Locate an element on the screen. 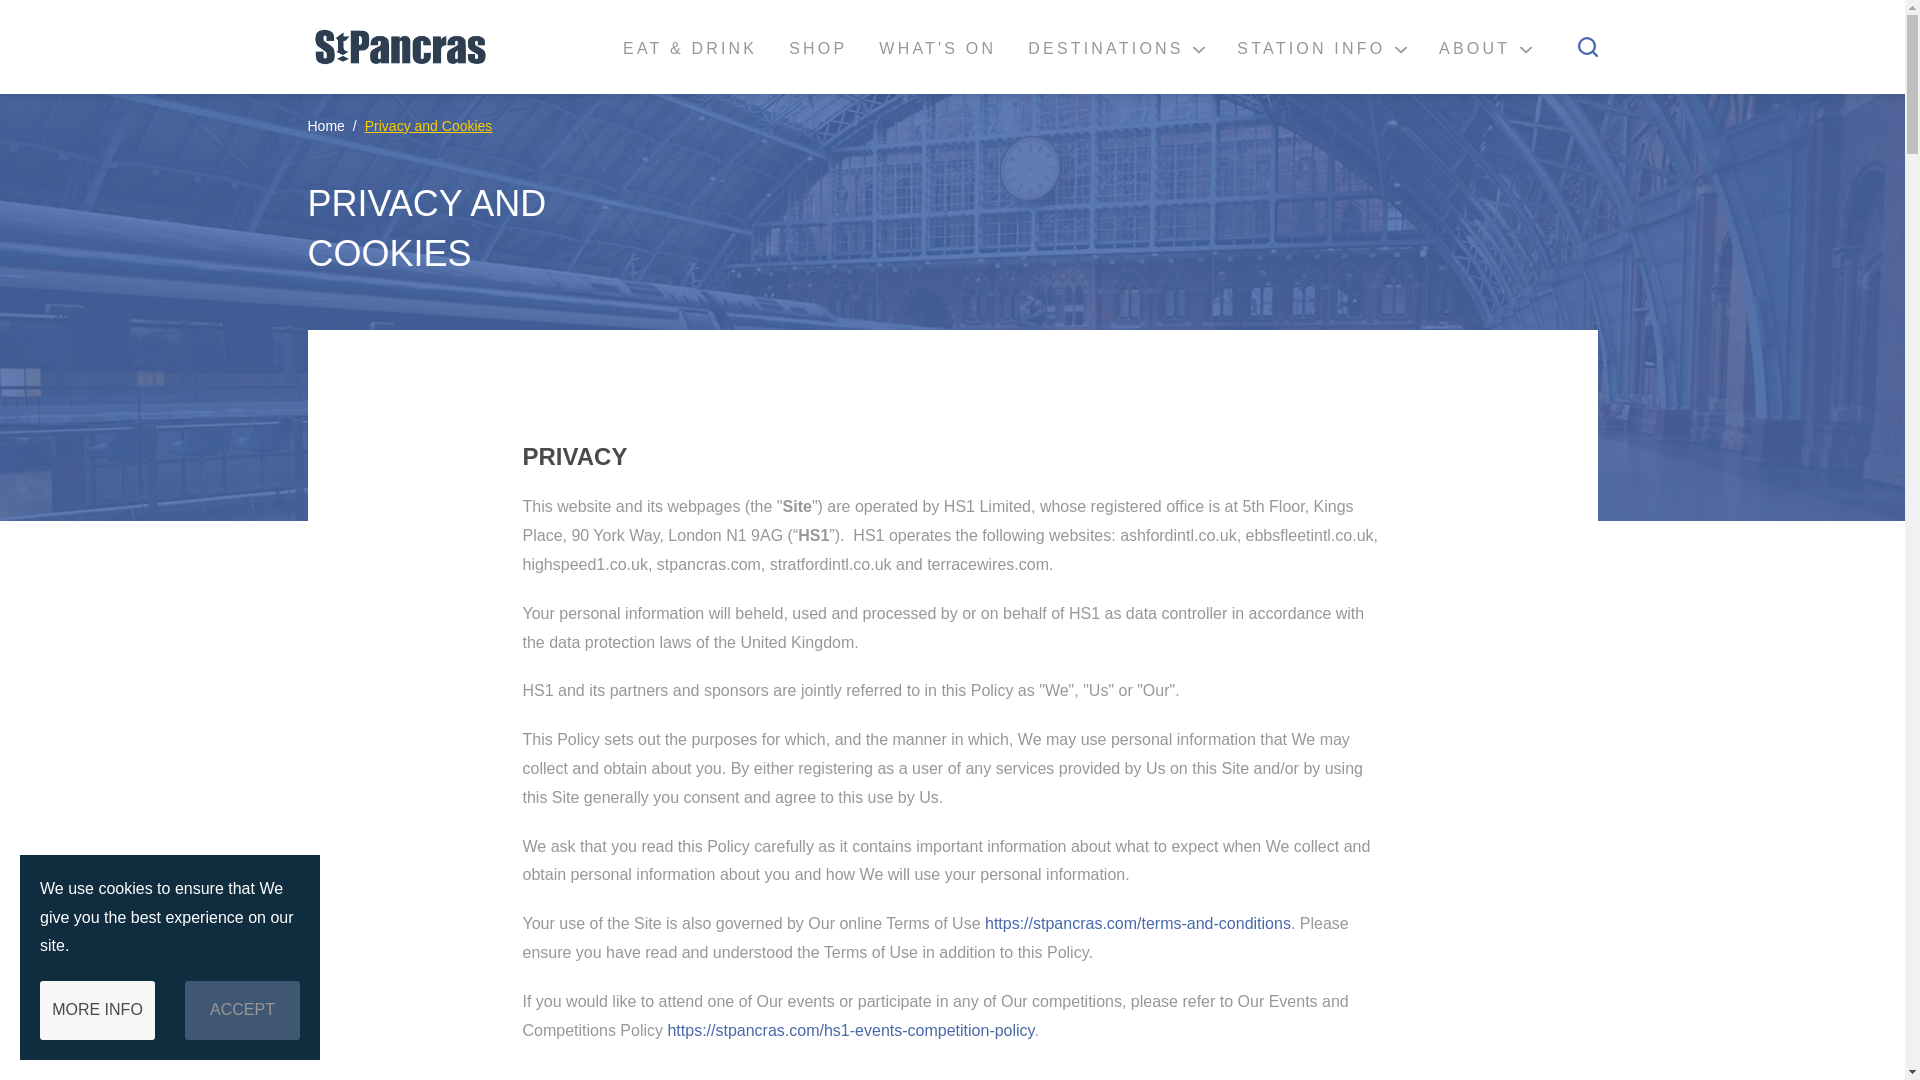  WHAT'S ON is located at coordinates (936, 48).